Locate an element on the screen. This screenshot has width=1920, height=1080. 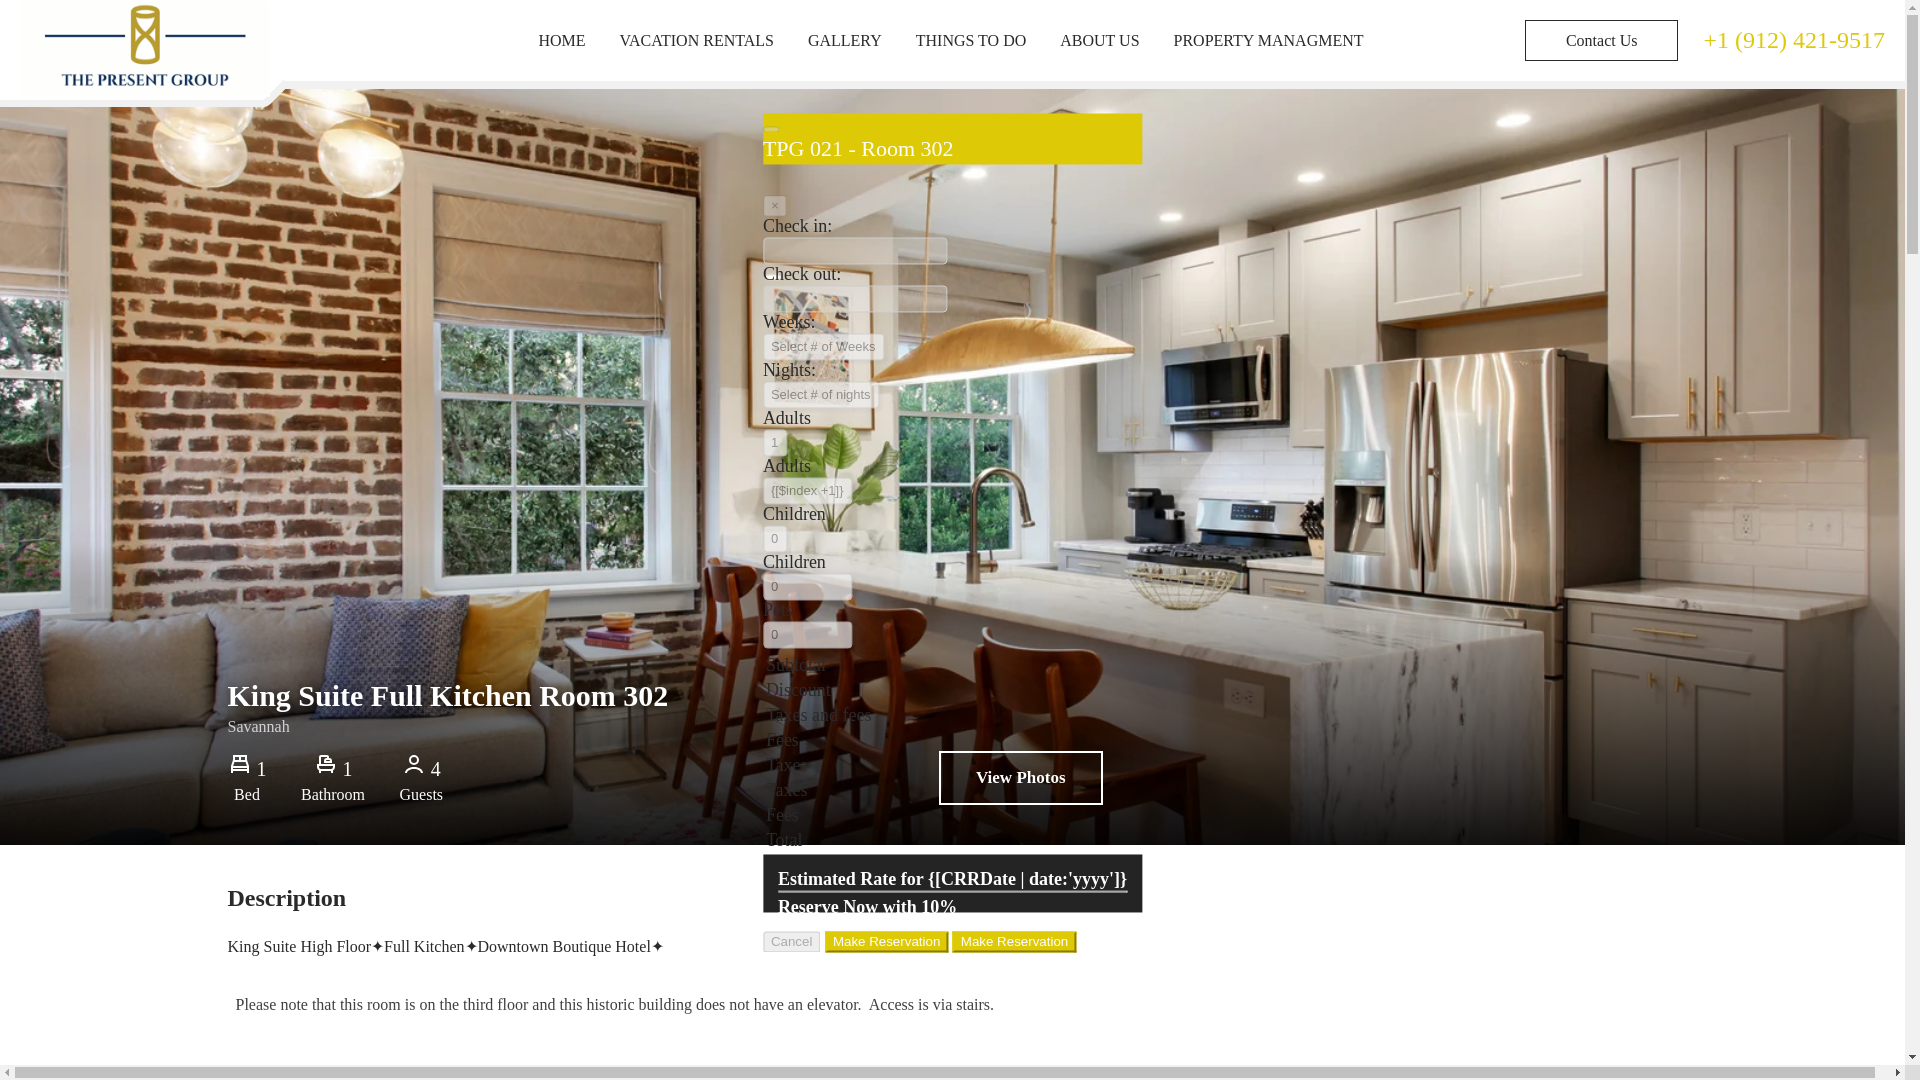
PROPERTY MANAGMENT is located at coordinates (1268, 40).